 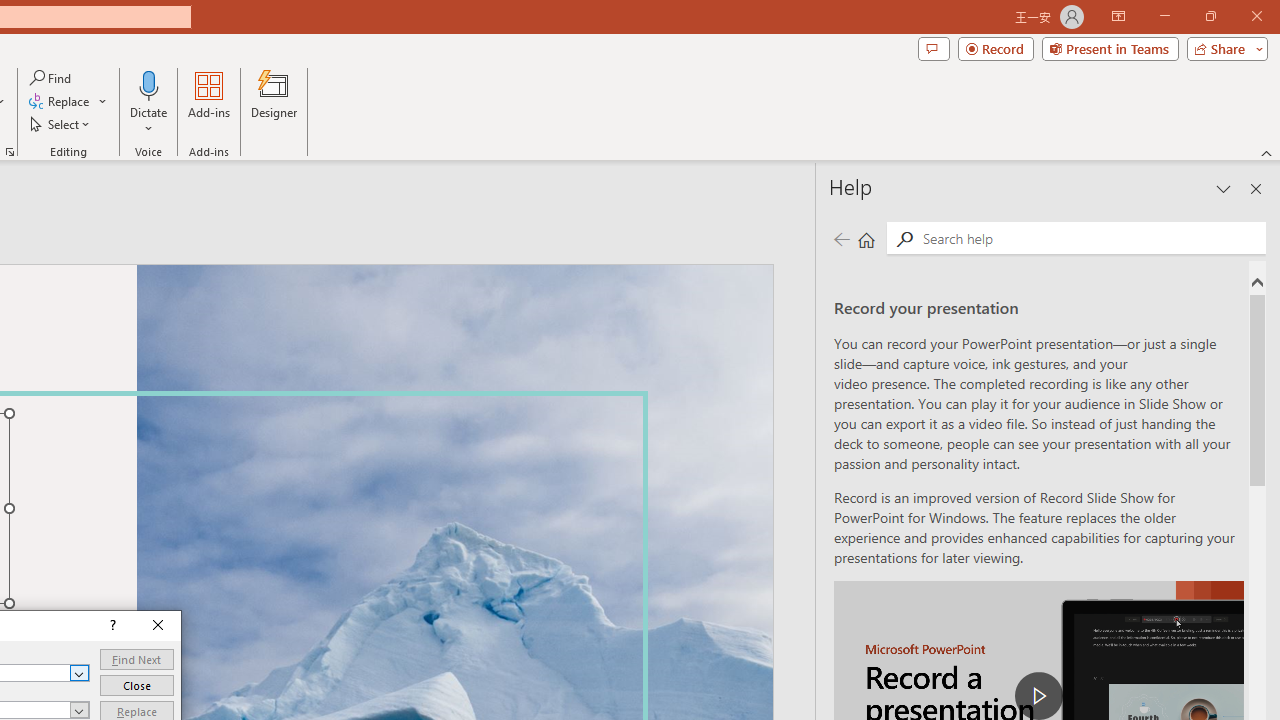 I want to click on Context help, so click(x=111, y=626).